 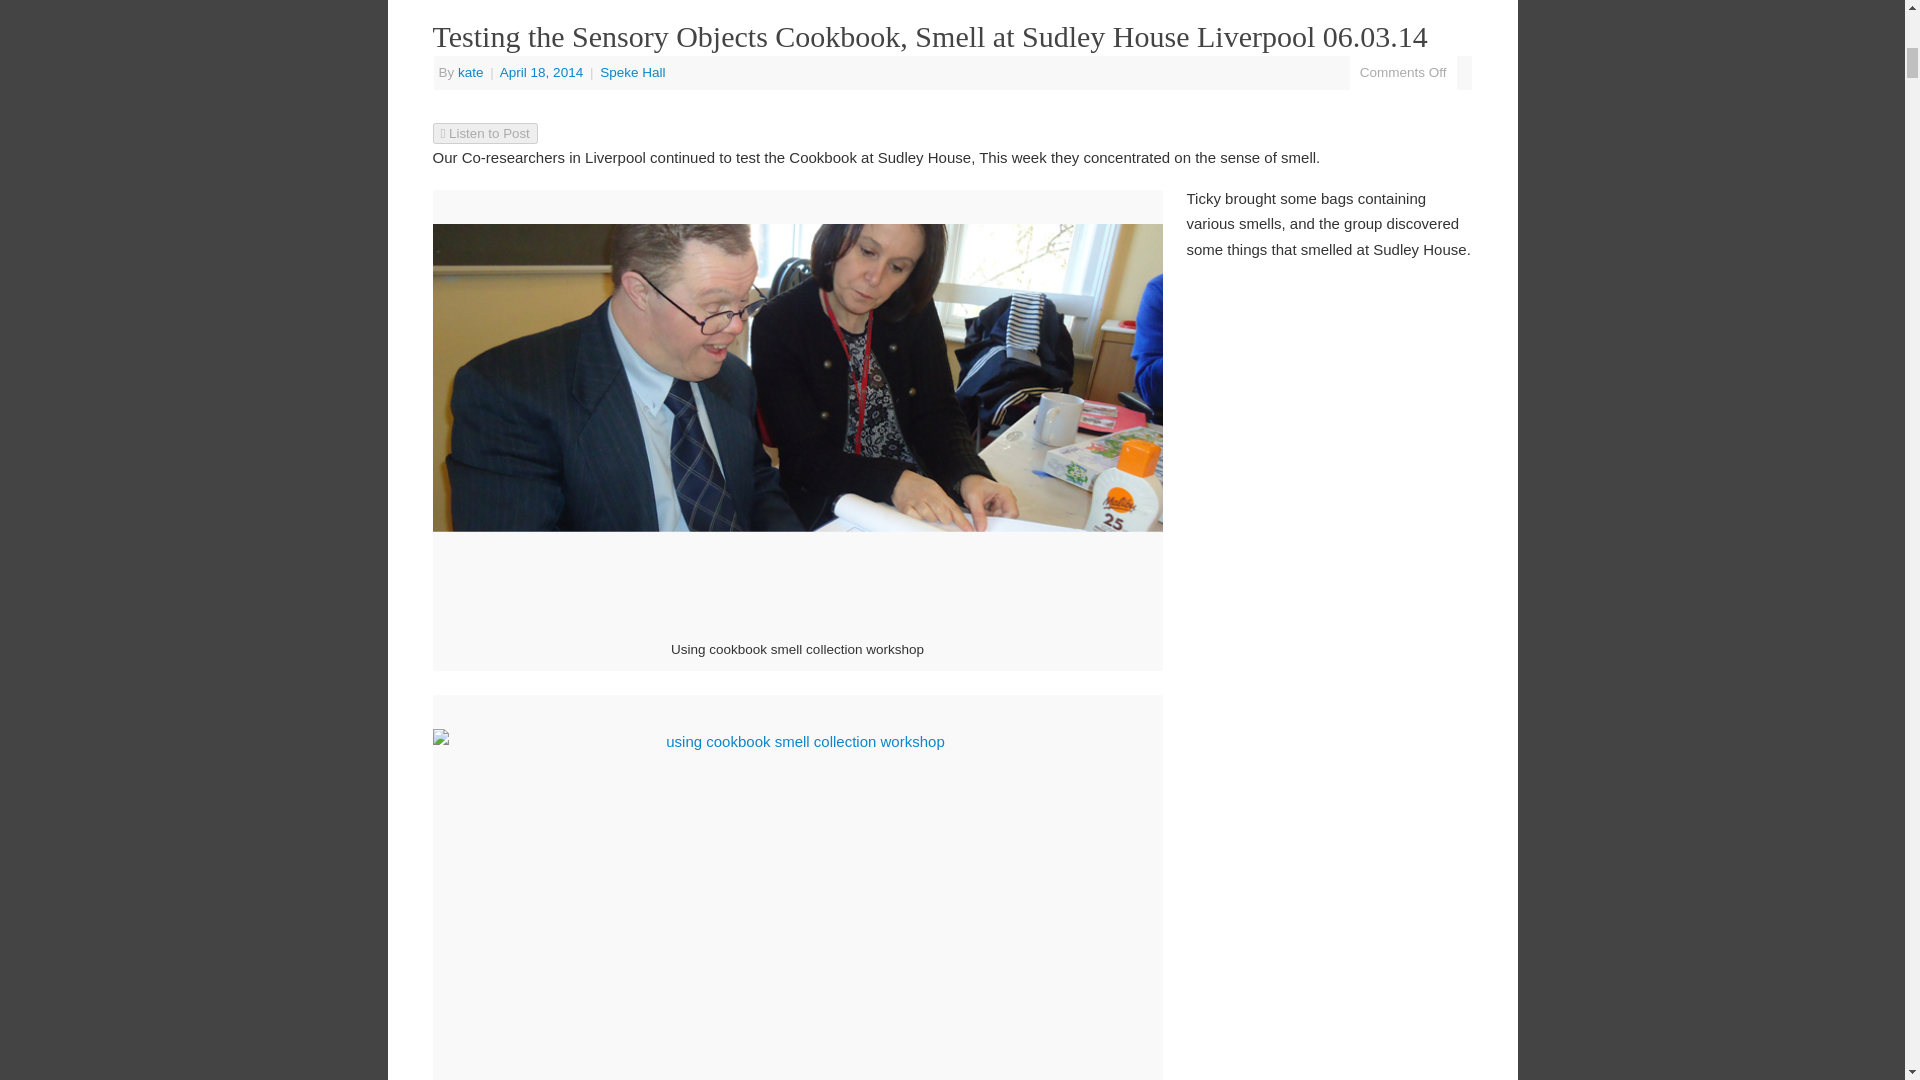 I want to click on Speke Hall, so click(x=632, y=72).